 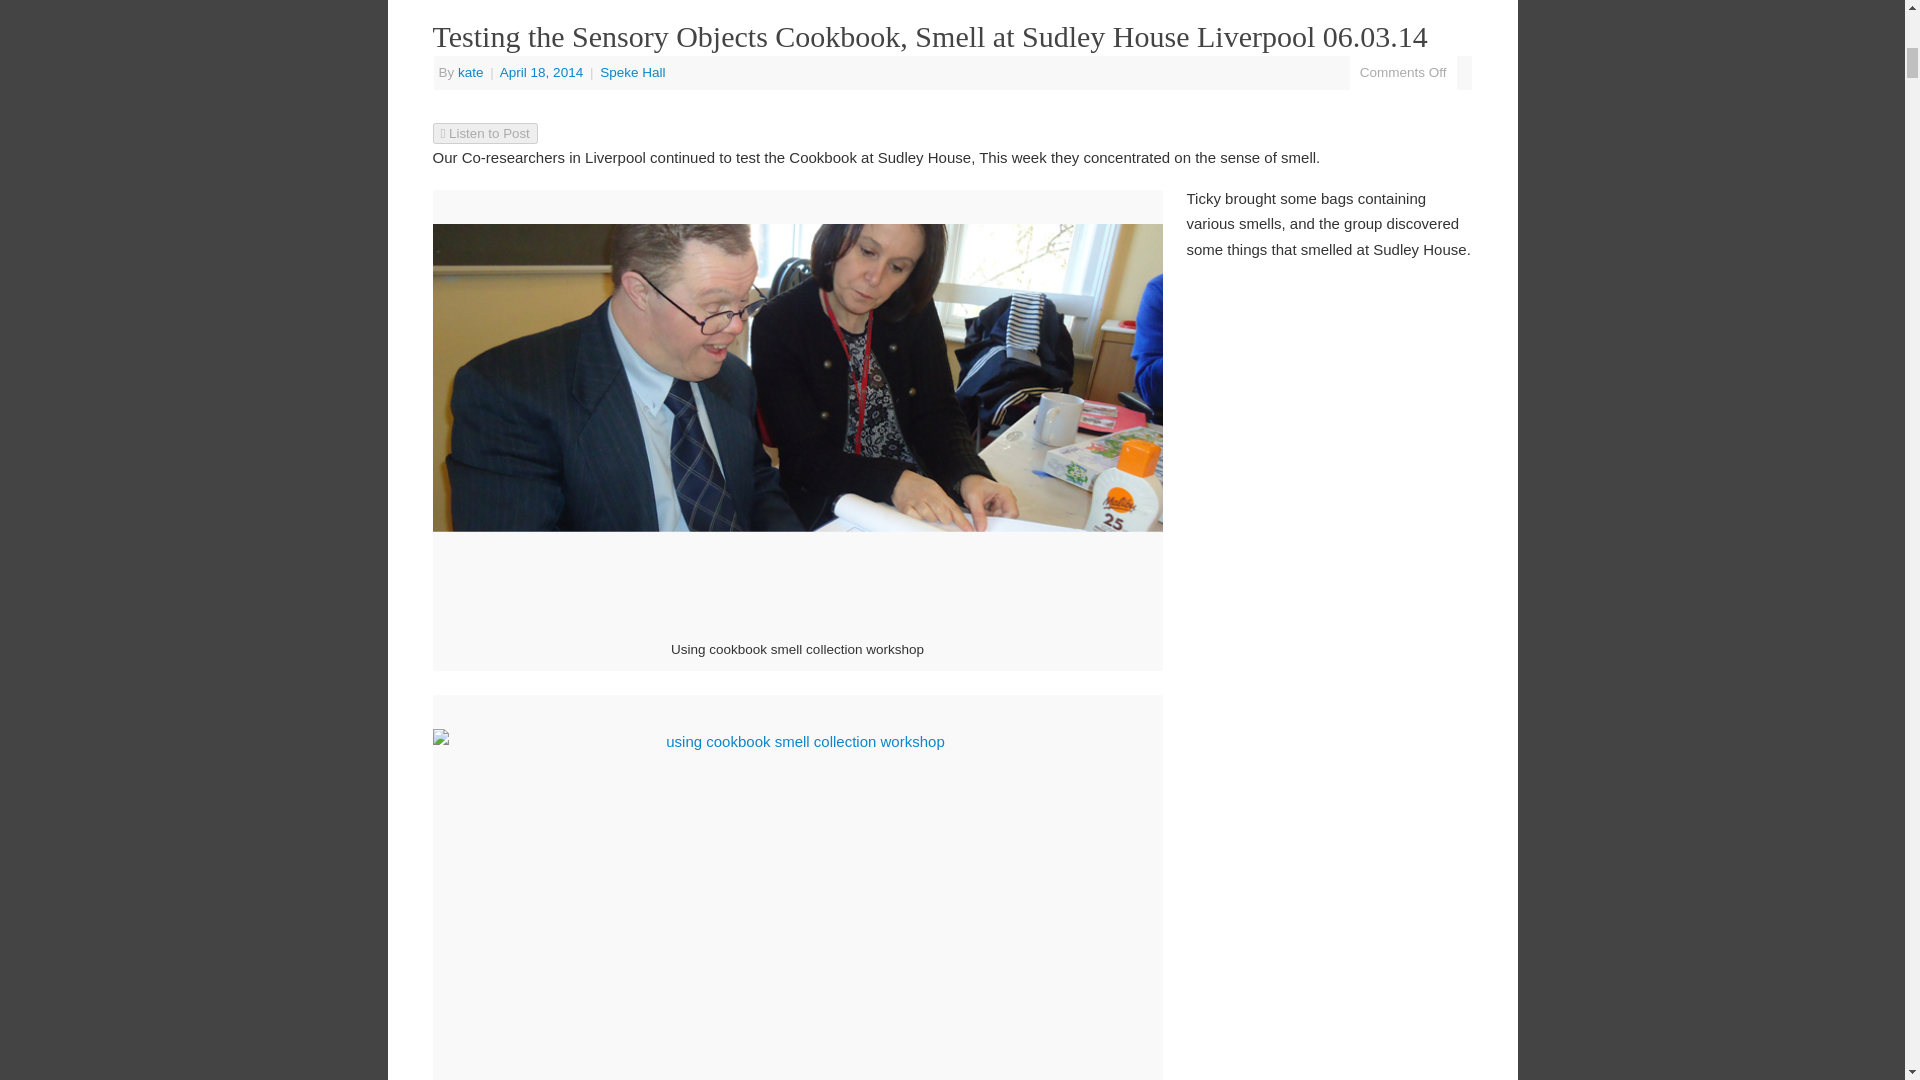 I want to click on Speke Hall, so click(x=632, y=72).